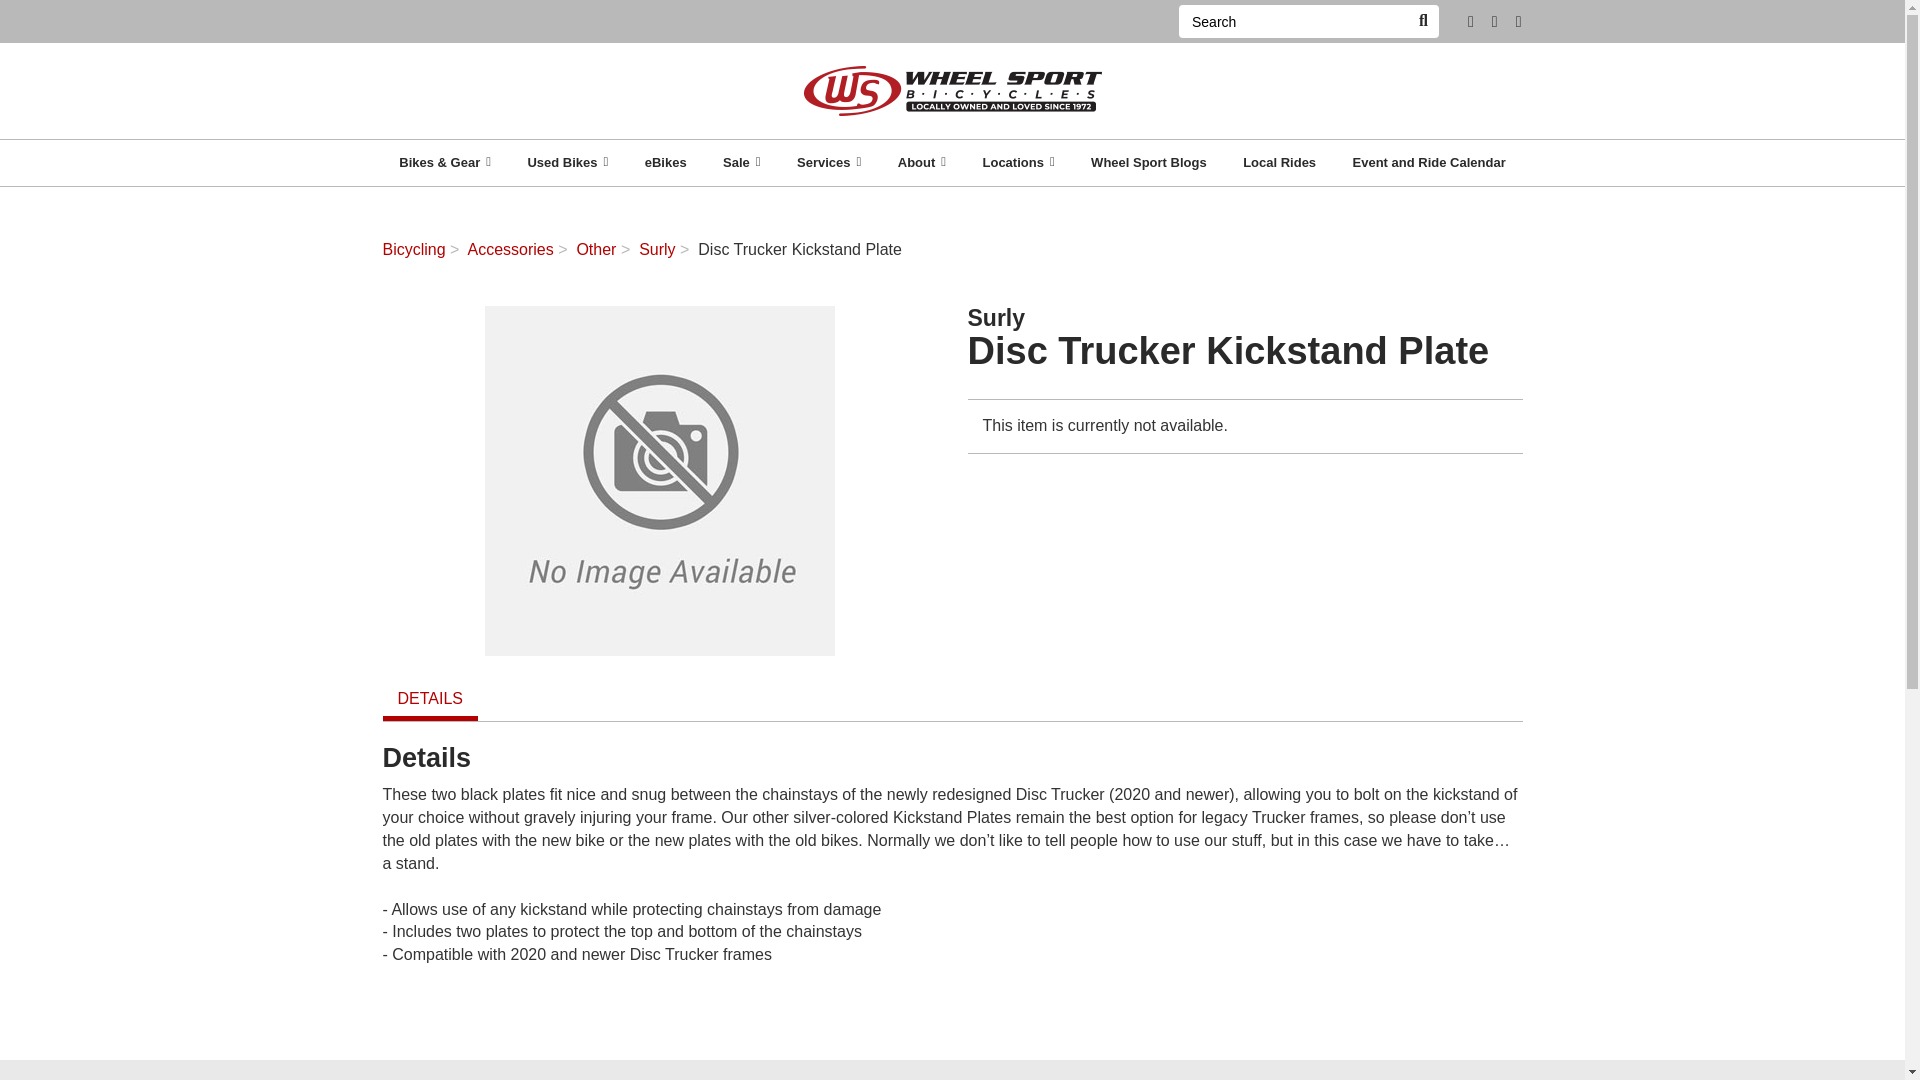 The width and height of the screenshot is (1920, 1080). What do you see at coordinates (952, 90) in the screenshot?
I see `Wheel Sport Bicycles Home Page` at bounding box center [952, 90].